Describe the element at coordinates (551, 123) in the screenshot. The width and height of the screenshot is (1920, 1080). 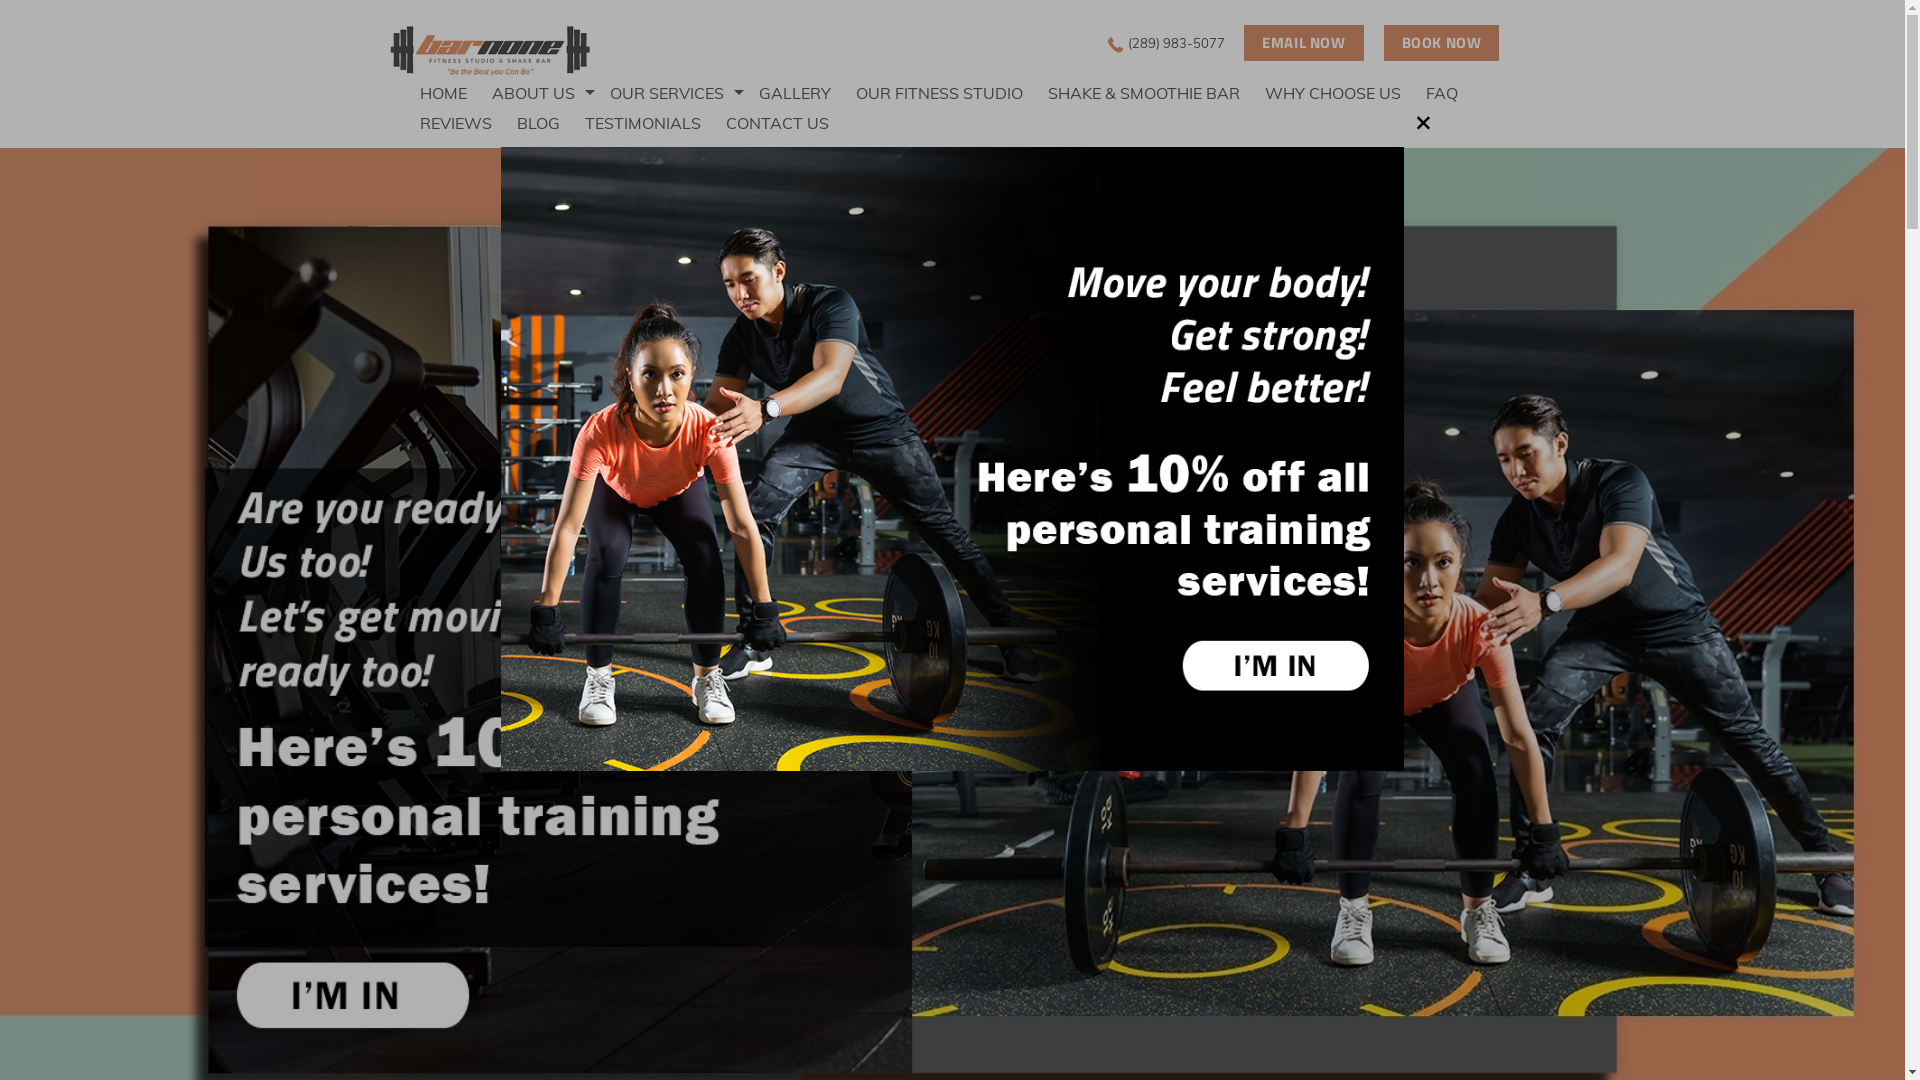
I see `BLOG` at that location.